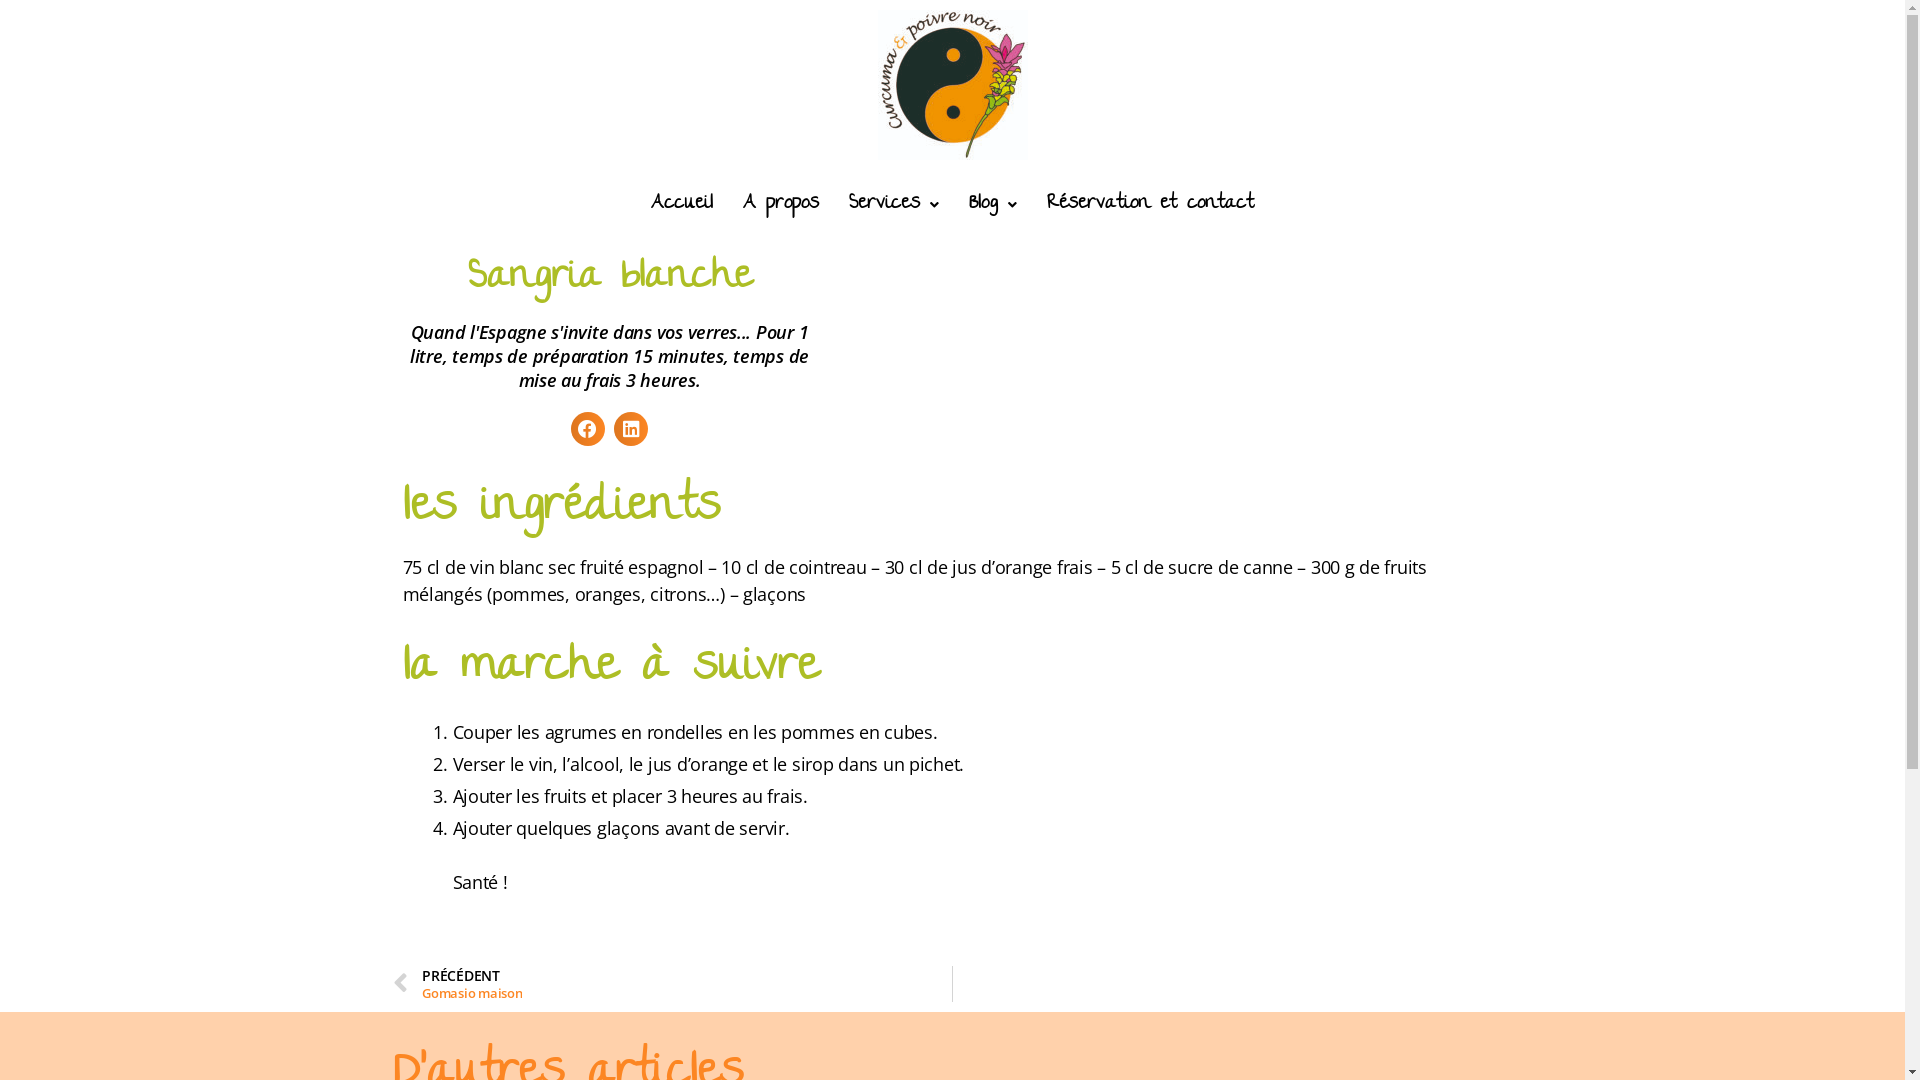 The width and height of the screenshot is (1920, 1080). I want to click on A propos, so click(781, 205).